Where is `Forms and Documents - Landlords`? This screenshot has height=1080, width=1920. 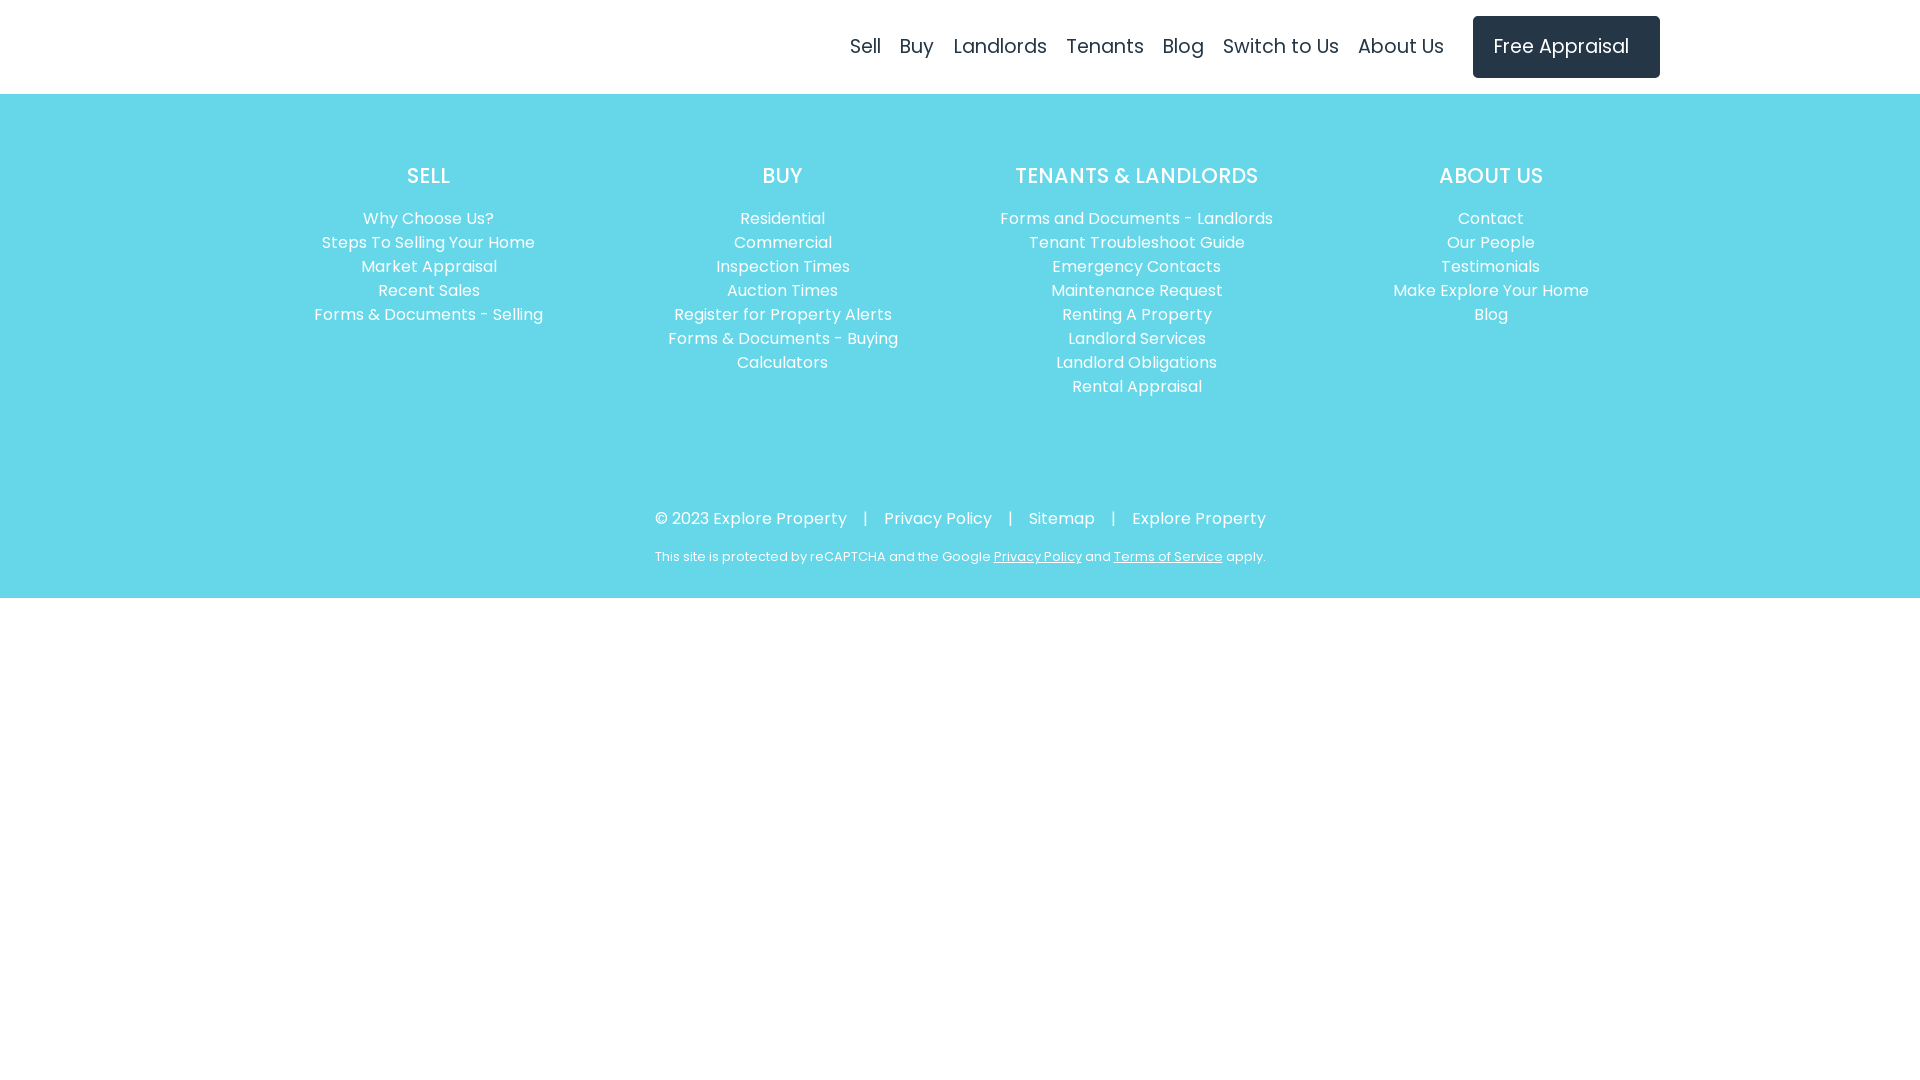
Forms and Documents - Landlords is located at coordinates (1137, 219).